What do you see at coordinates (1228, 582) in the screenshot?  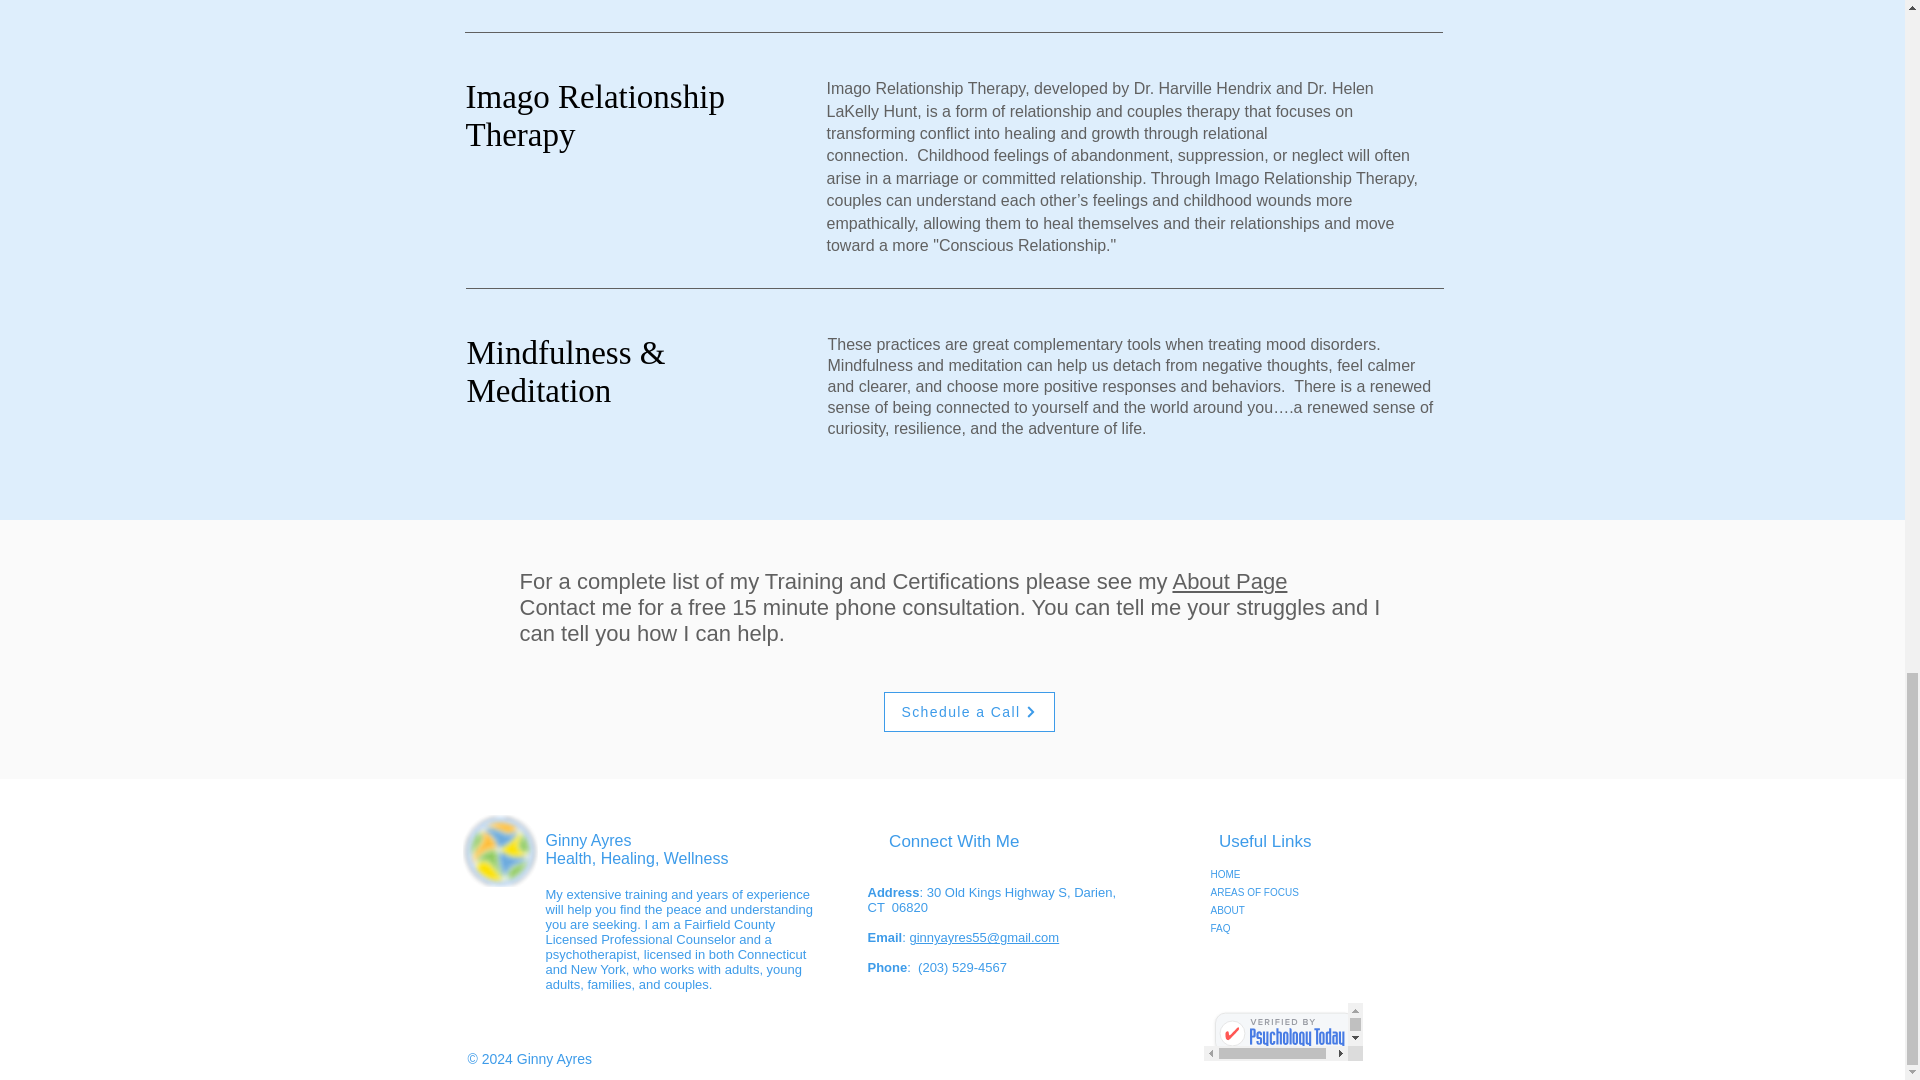 I see `About Page` at bounding box center [1228, 582].